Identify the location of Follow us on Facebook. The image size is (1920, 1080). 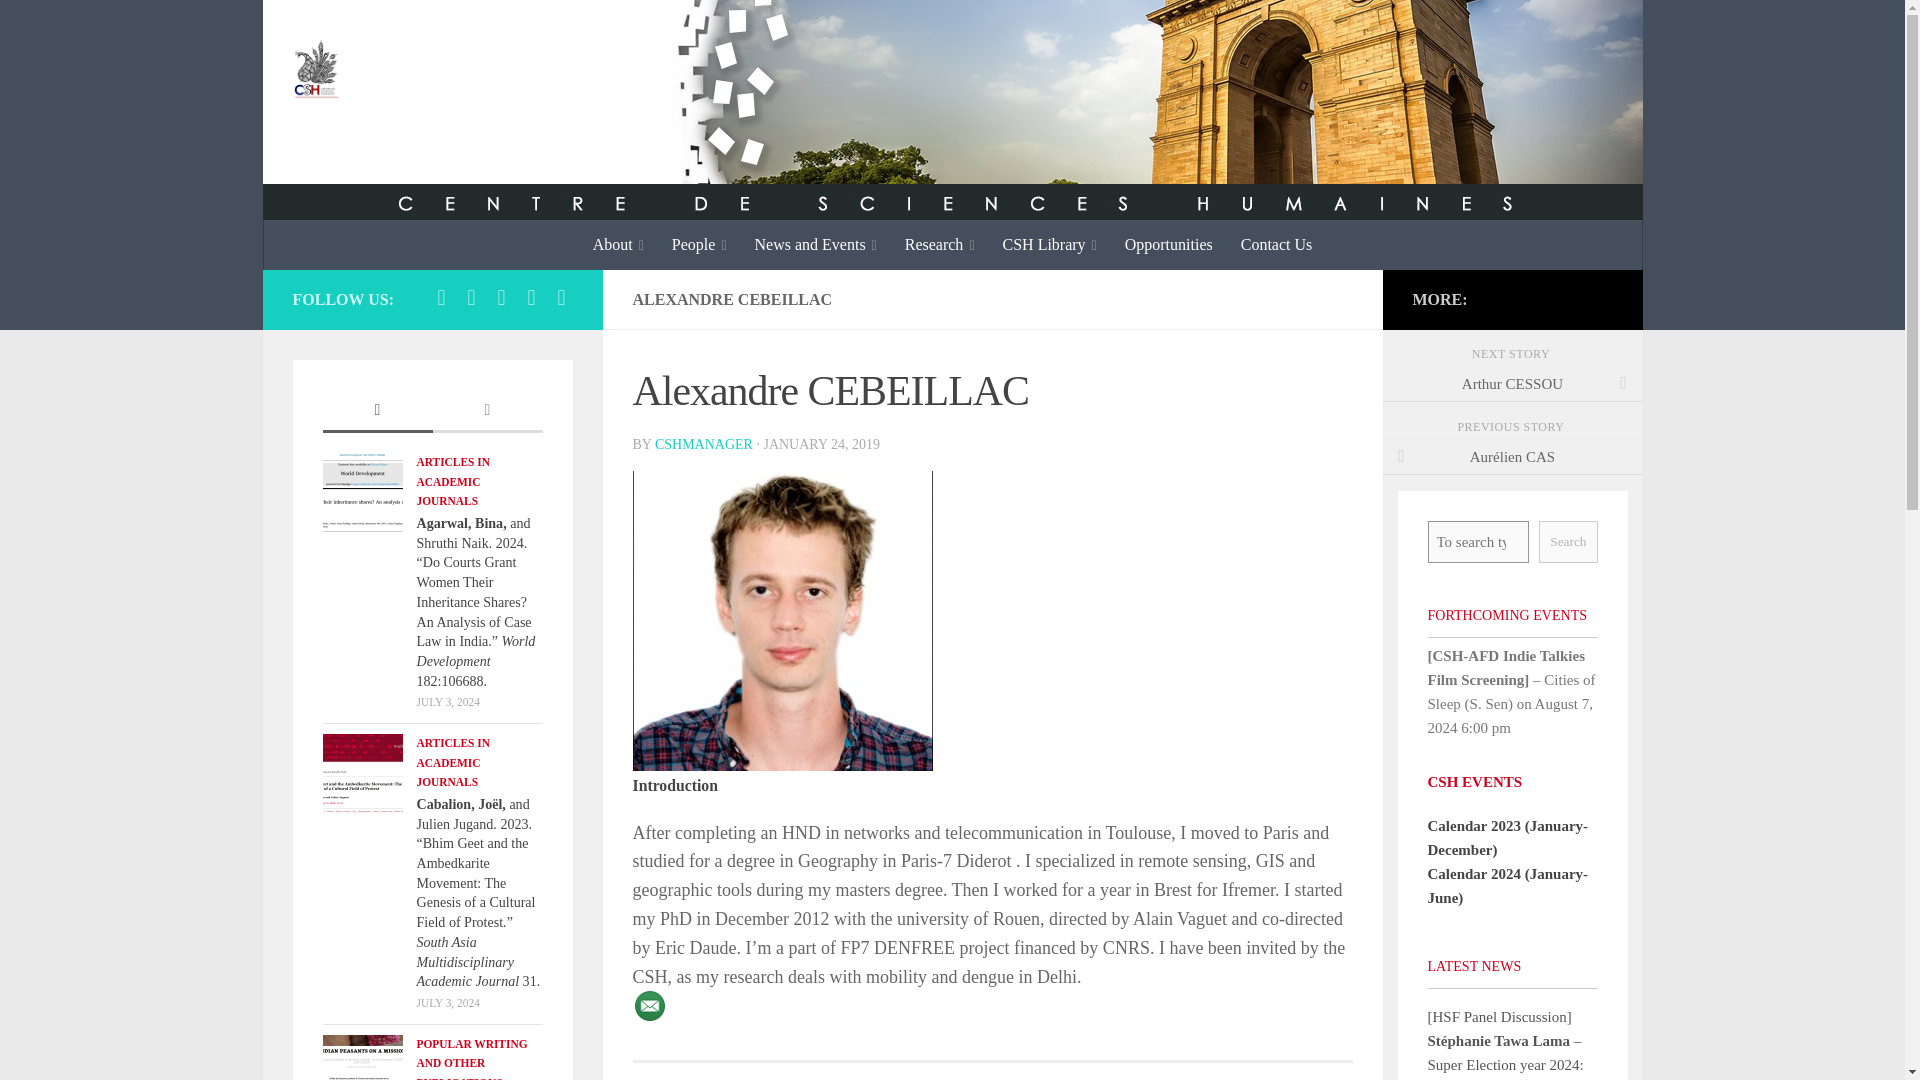
(440, 298).